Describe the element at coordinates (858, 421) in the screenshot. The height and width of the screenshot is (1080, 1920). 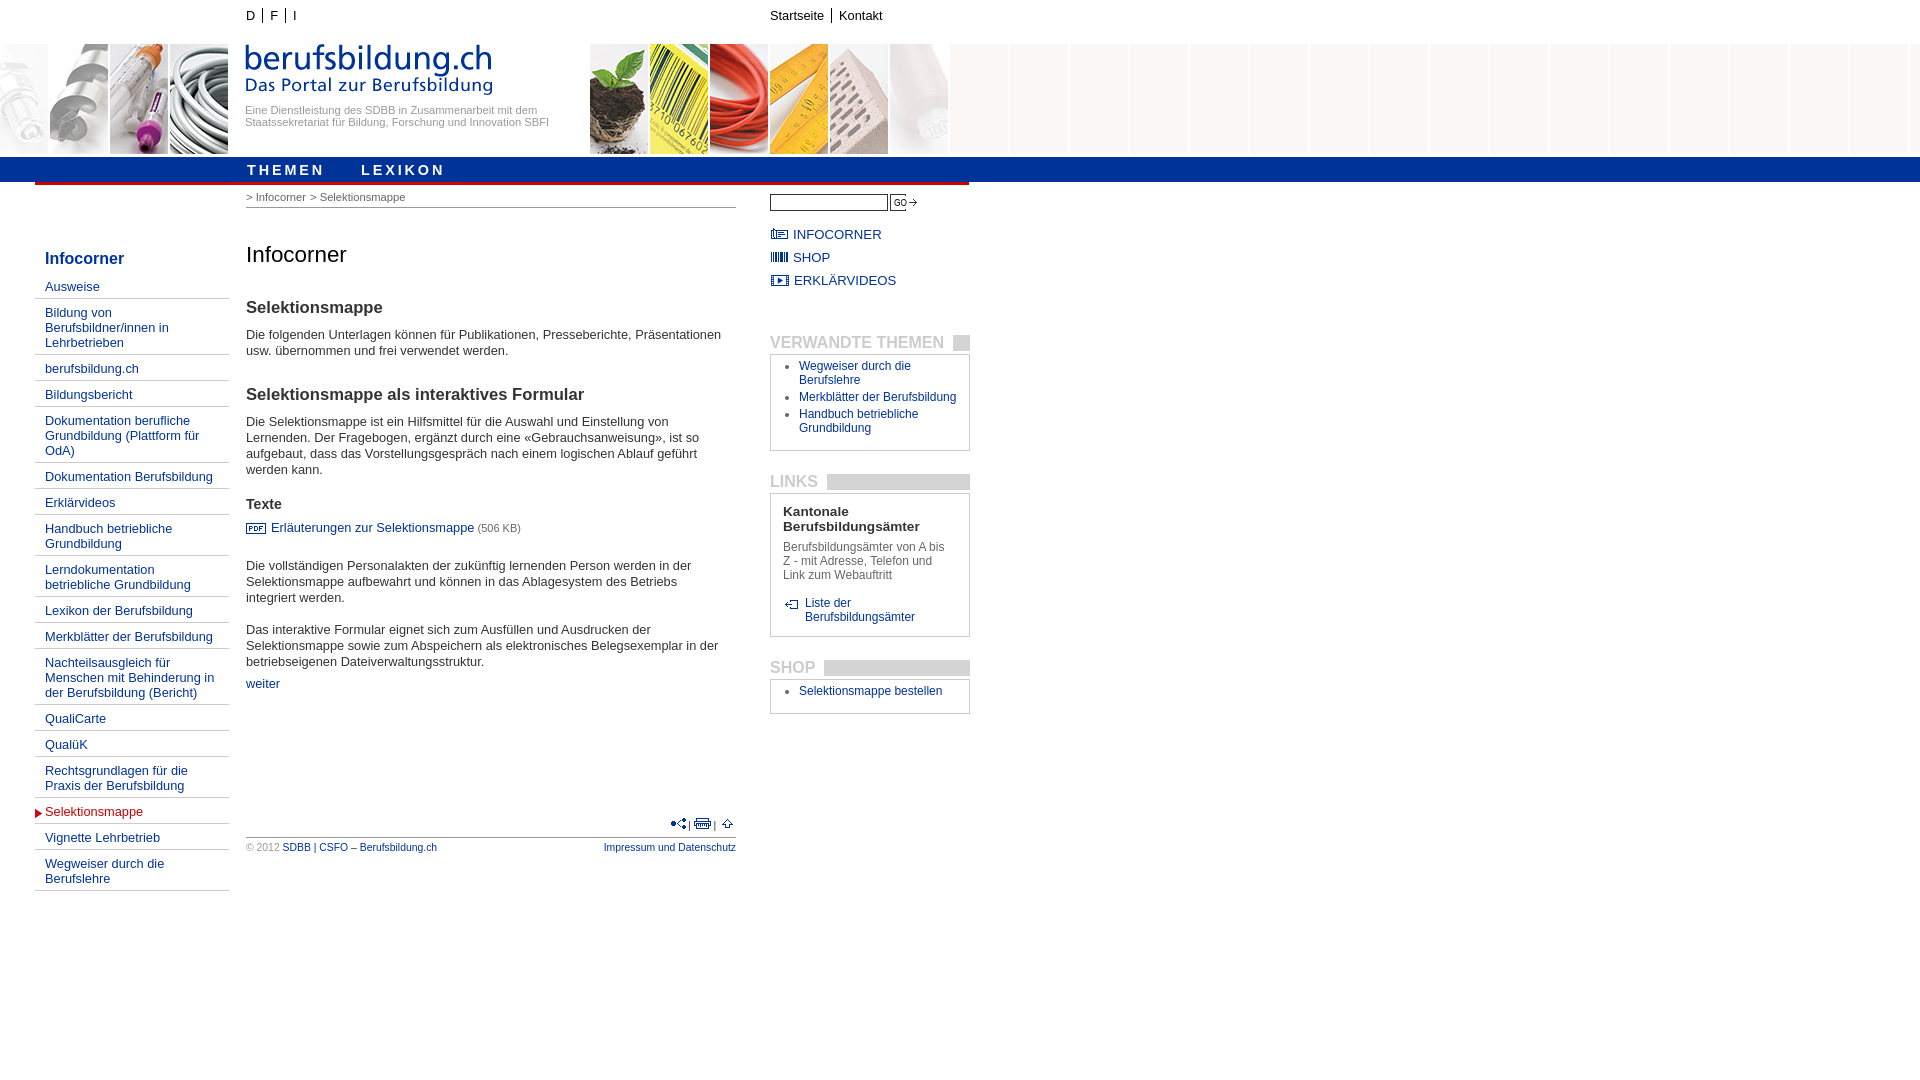
I see `Handbuch betriebliche Grundbildung` at that location.